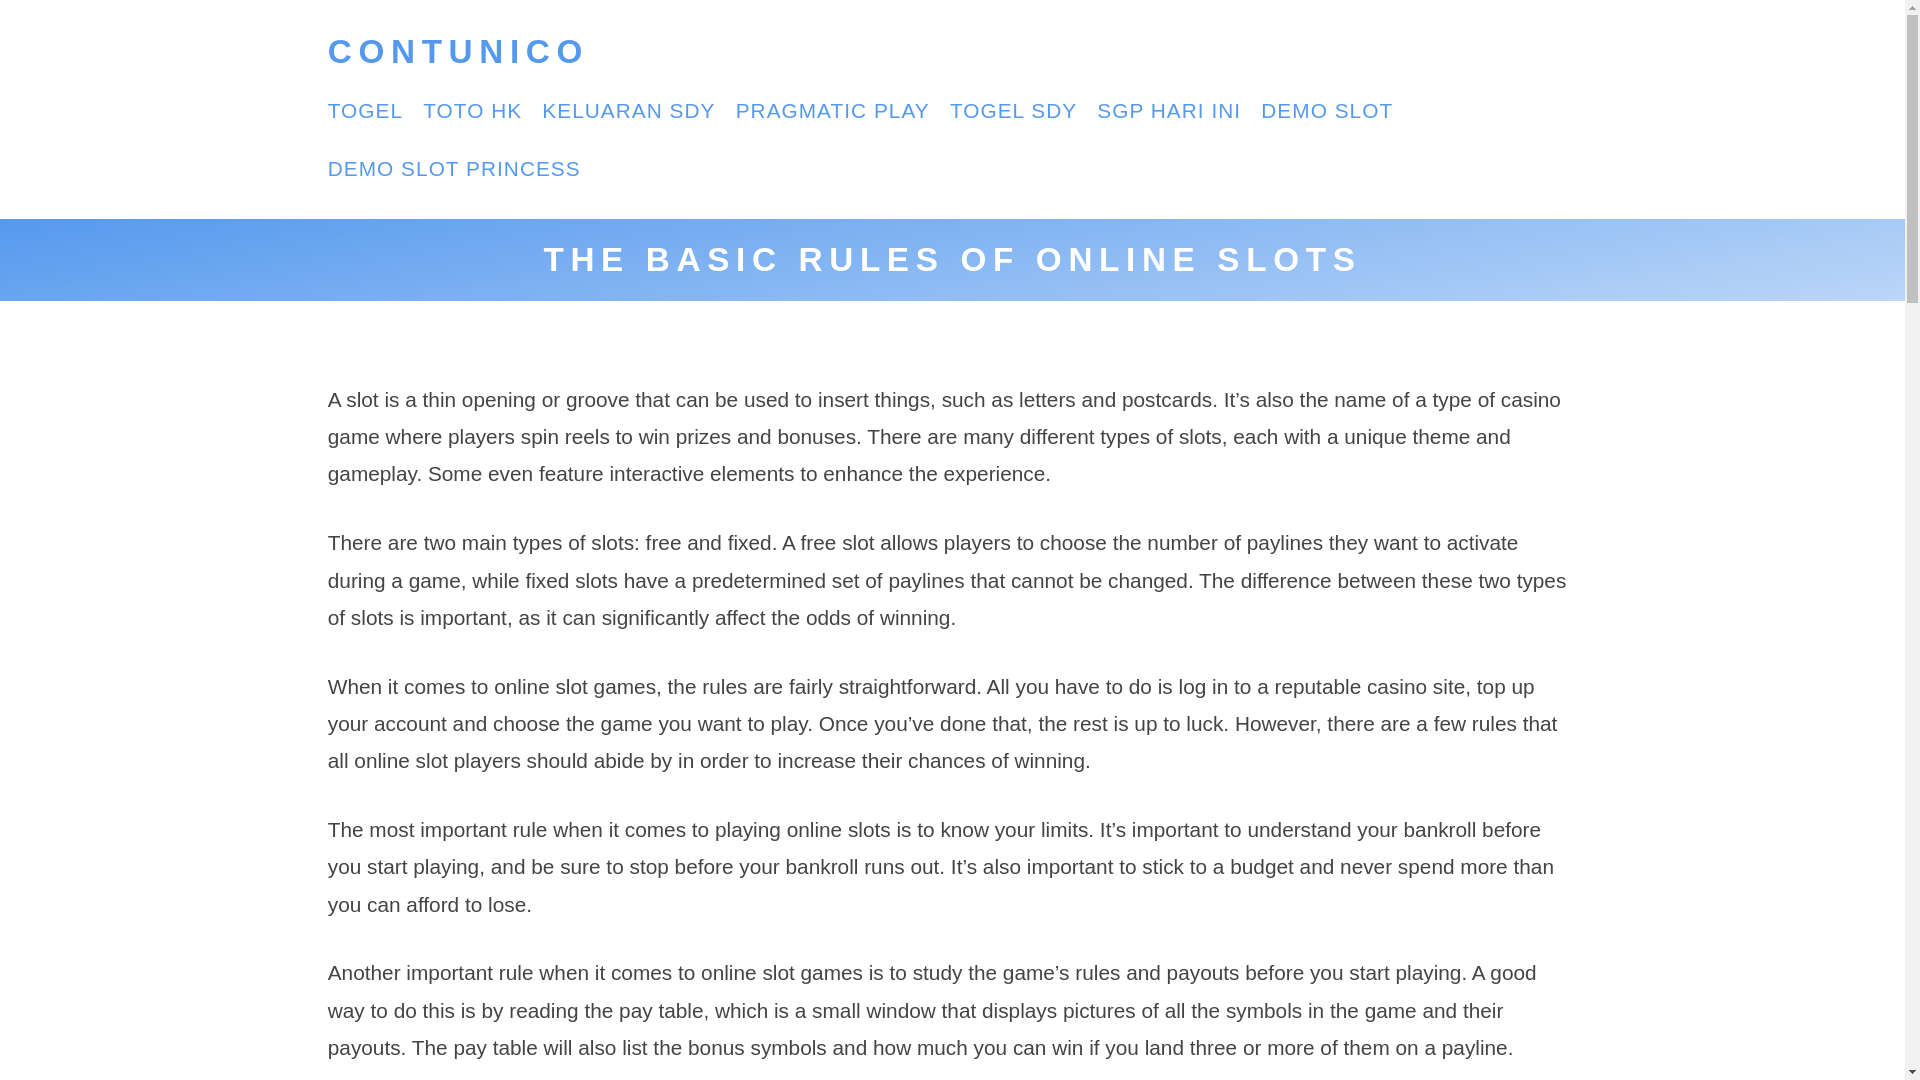 This screenshot has height=1080, width=1920. I want to click on PRAGMATIC PLAY, so click(832, 110).